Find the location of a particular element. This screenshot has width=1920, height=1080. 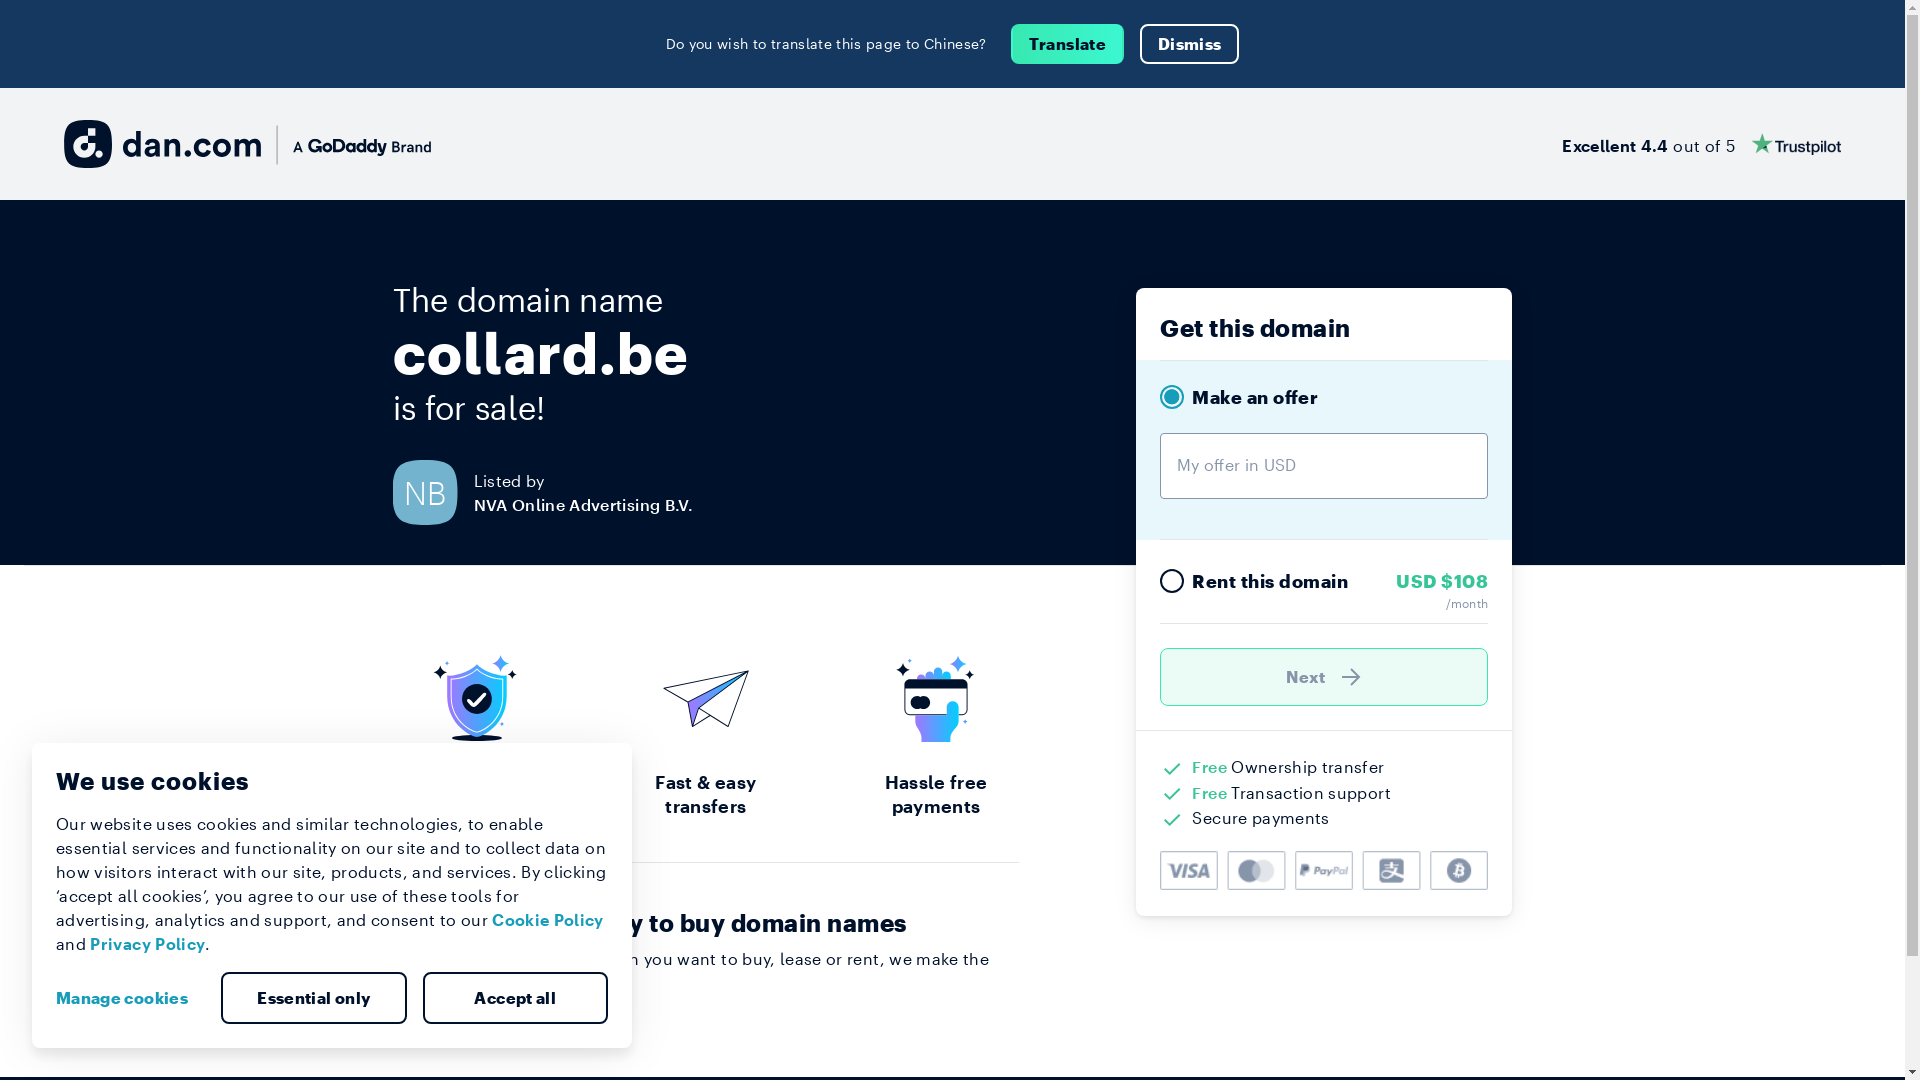

Cookie Policy is located at coordinates (548, 920).